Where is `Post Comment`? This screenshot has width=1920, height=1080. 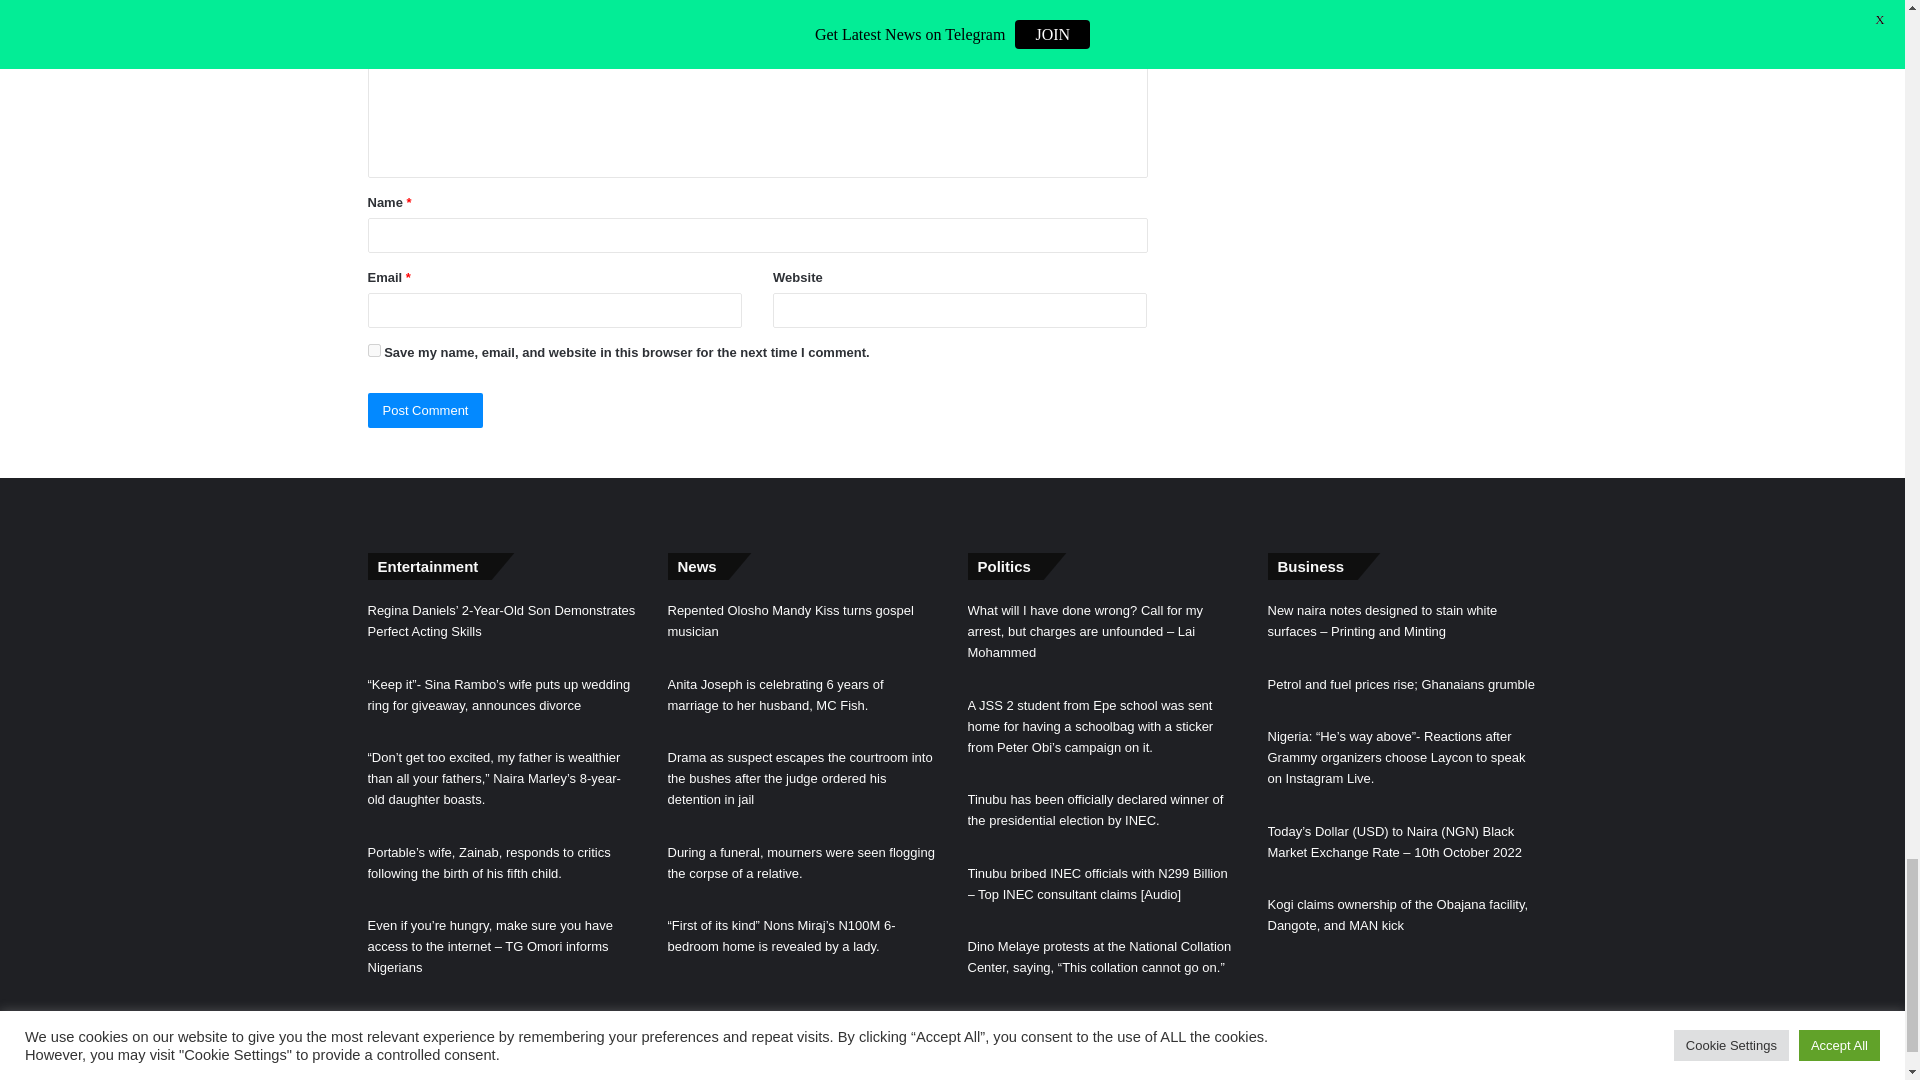 Post Comment is located at coordinates (426, 410).